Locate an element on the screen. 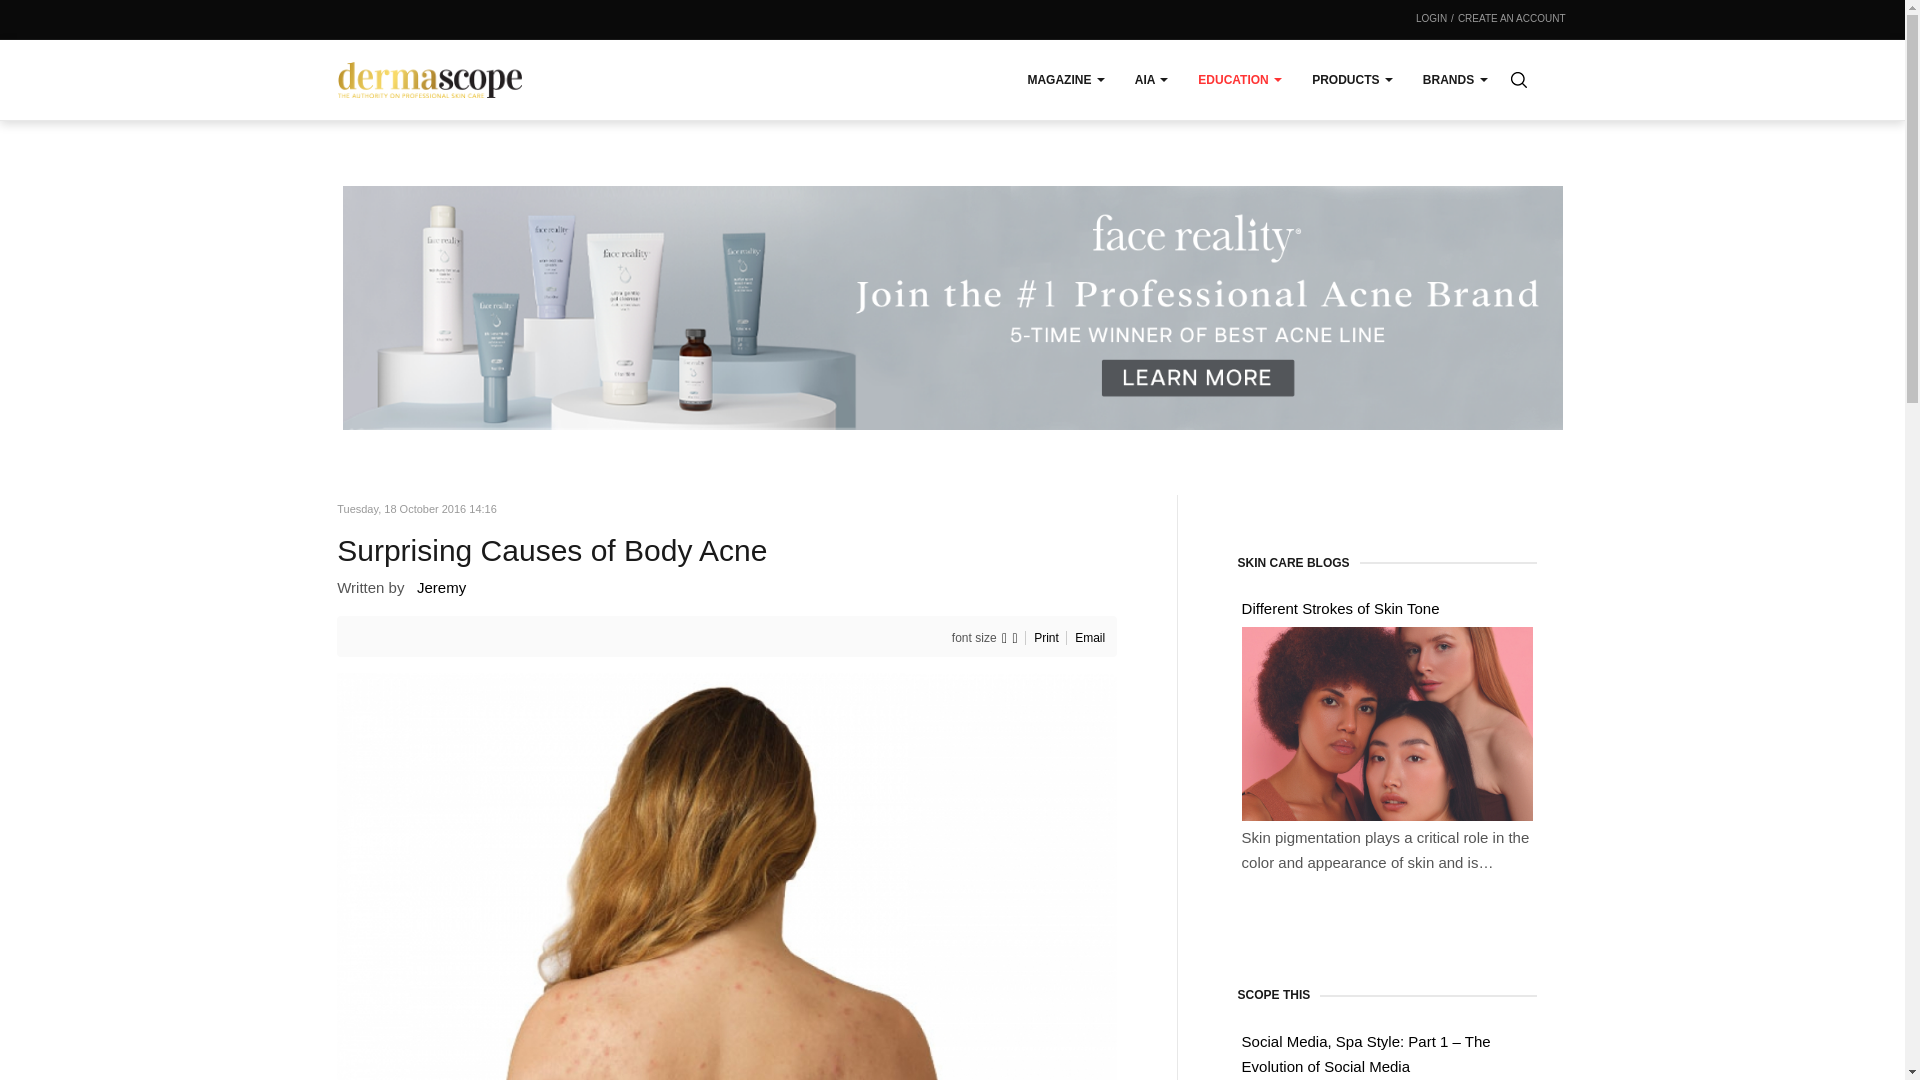 This screenshot has width=1920, height=1080. LOGIN is located at coordinates (1432, 20).